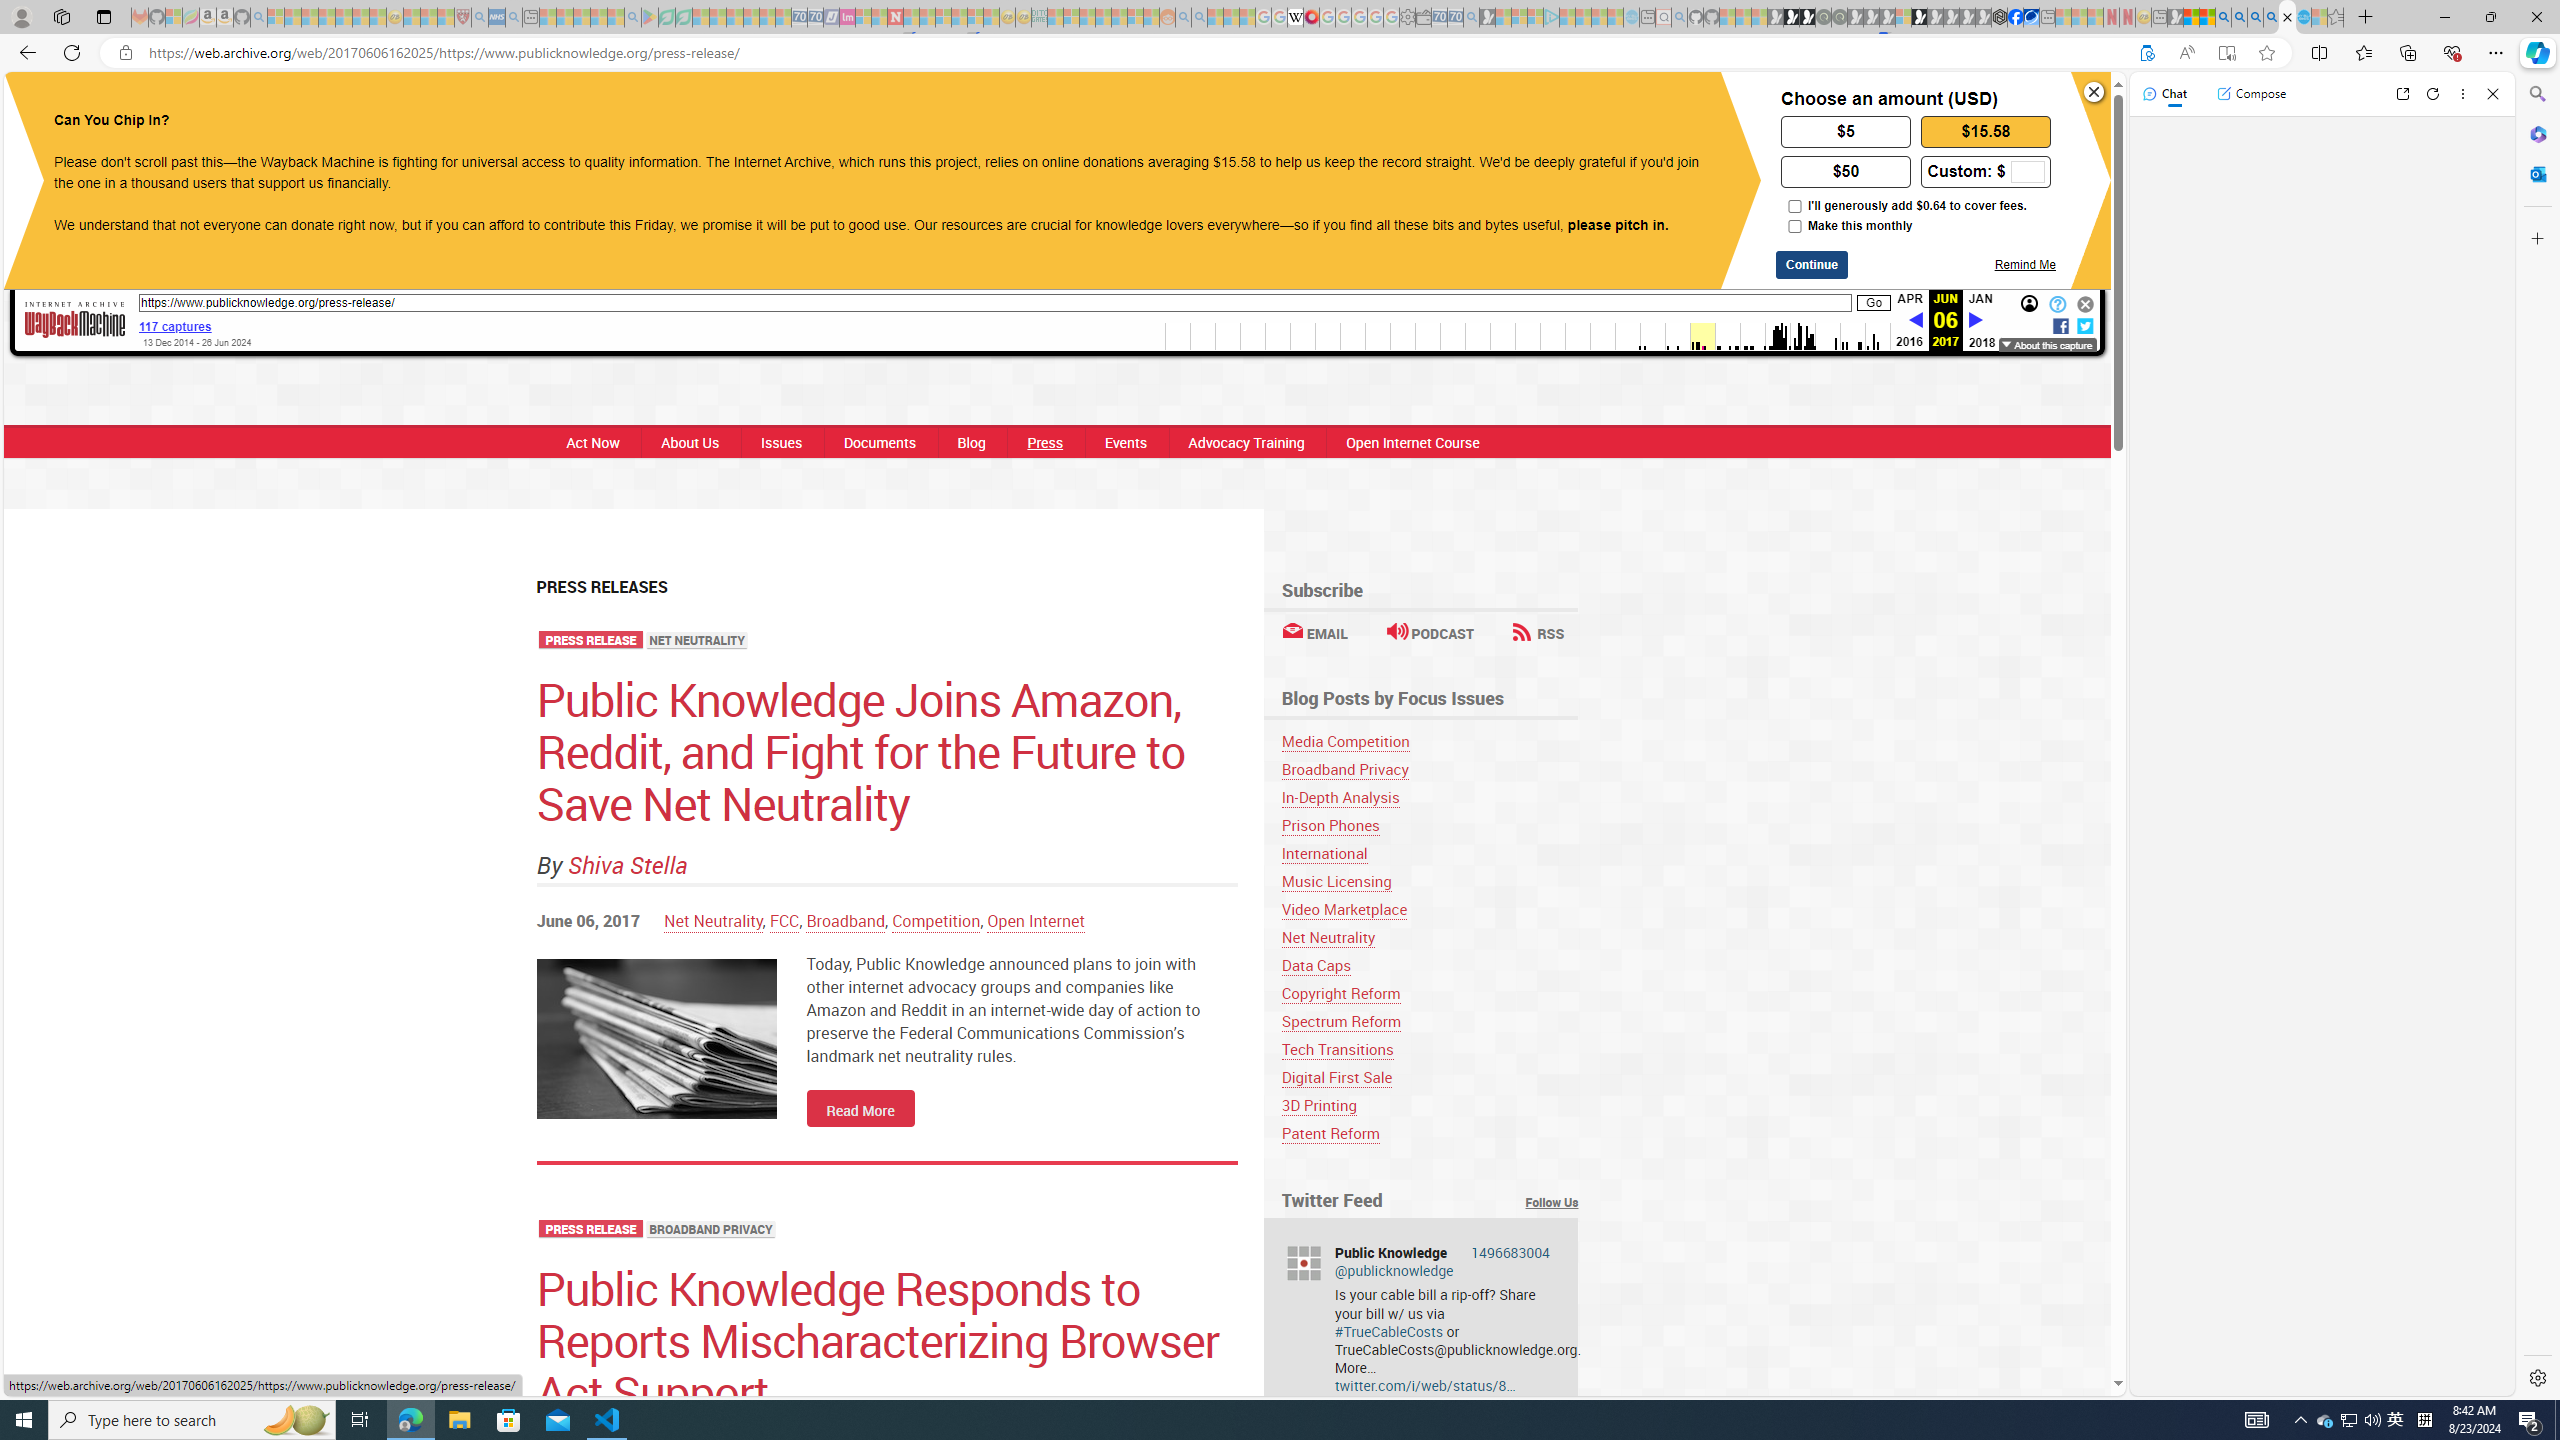 Image resolution: width=2560 pixels, height=1440 pixels. Describe the element at coordinates (2287, 17) in the screenshot. I see `Press - Public Knowledge` at that location.